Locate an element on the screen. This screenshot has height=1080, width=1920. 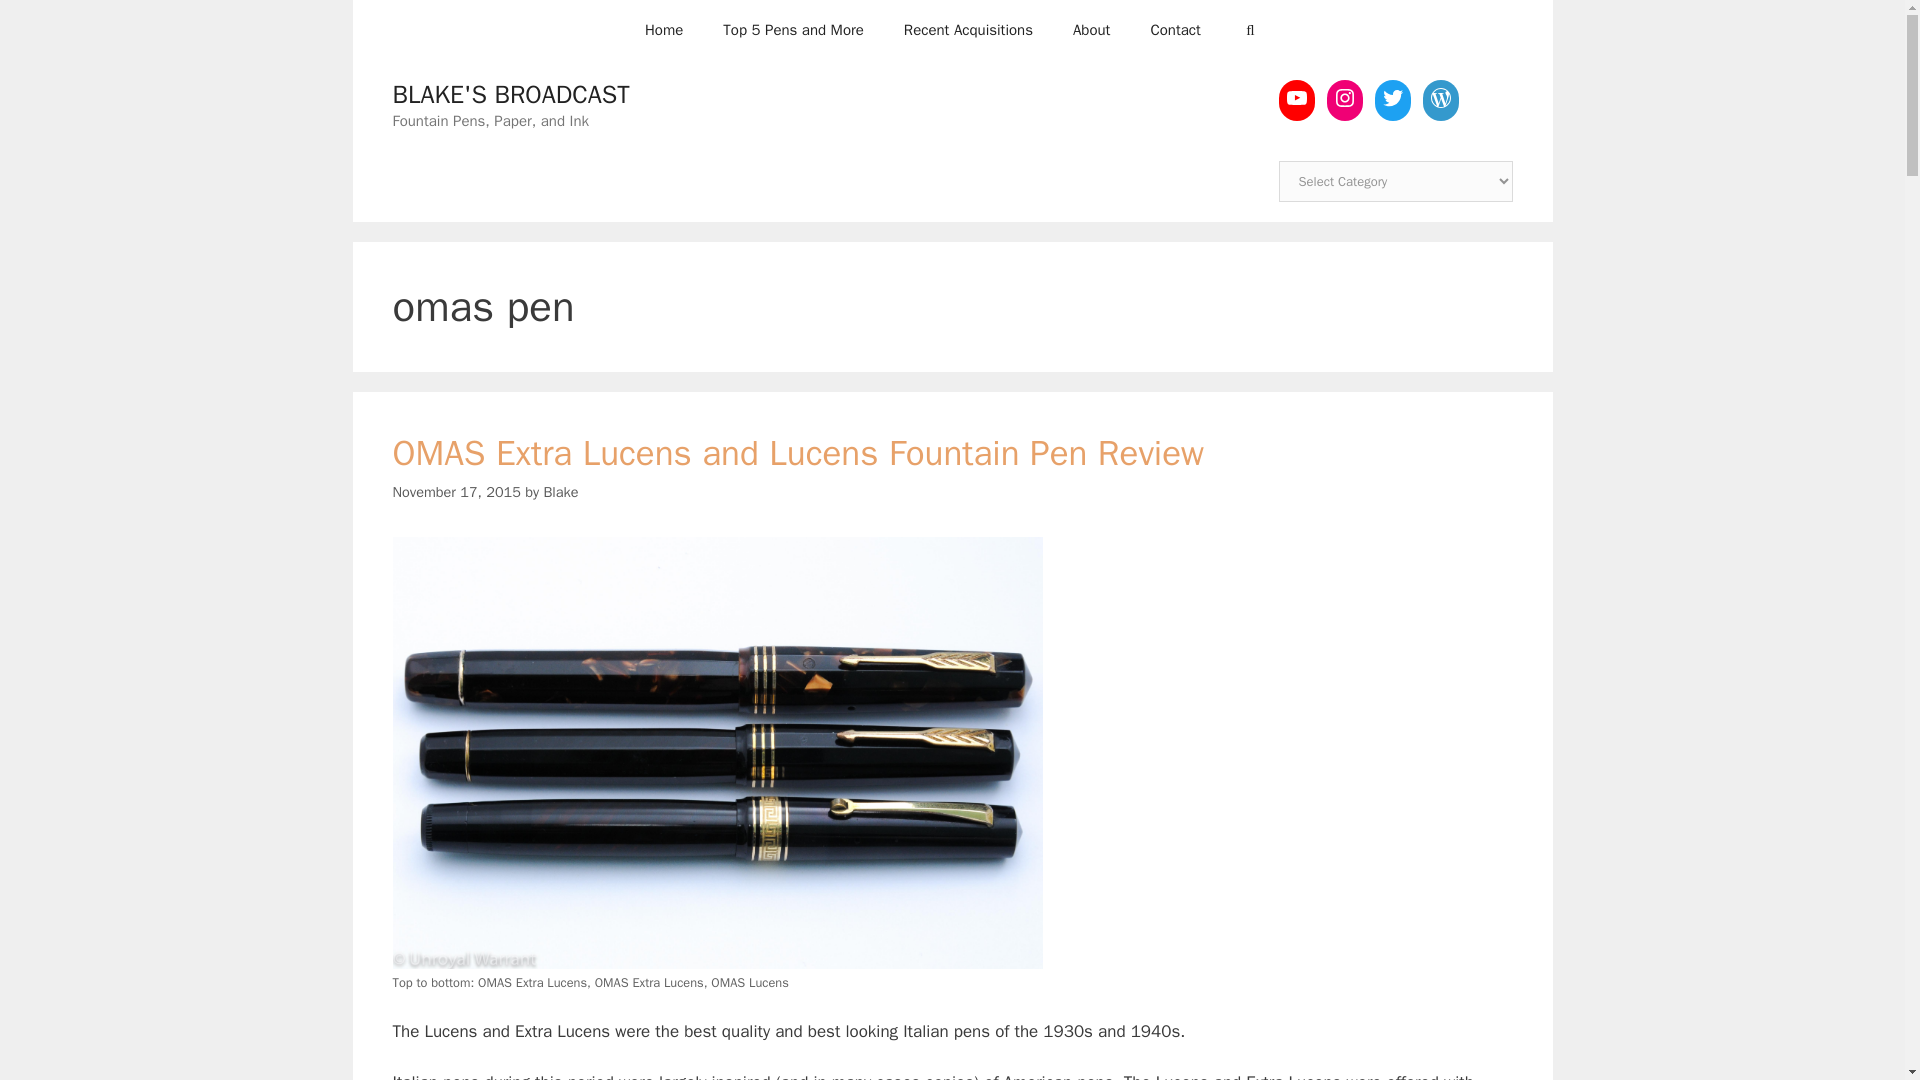
Home is located at coordinates (664, 30).